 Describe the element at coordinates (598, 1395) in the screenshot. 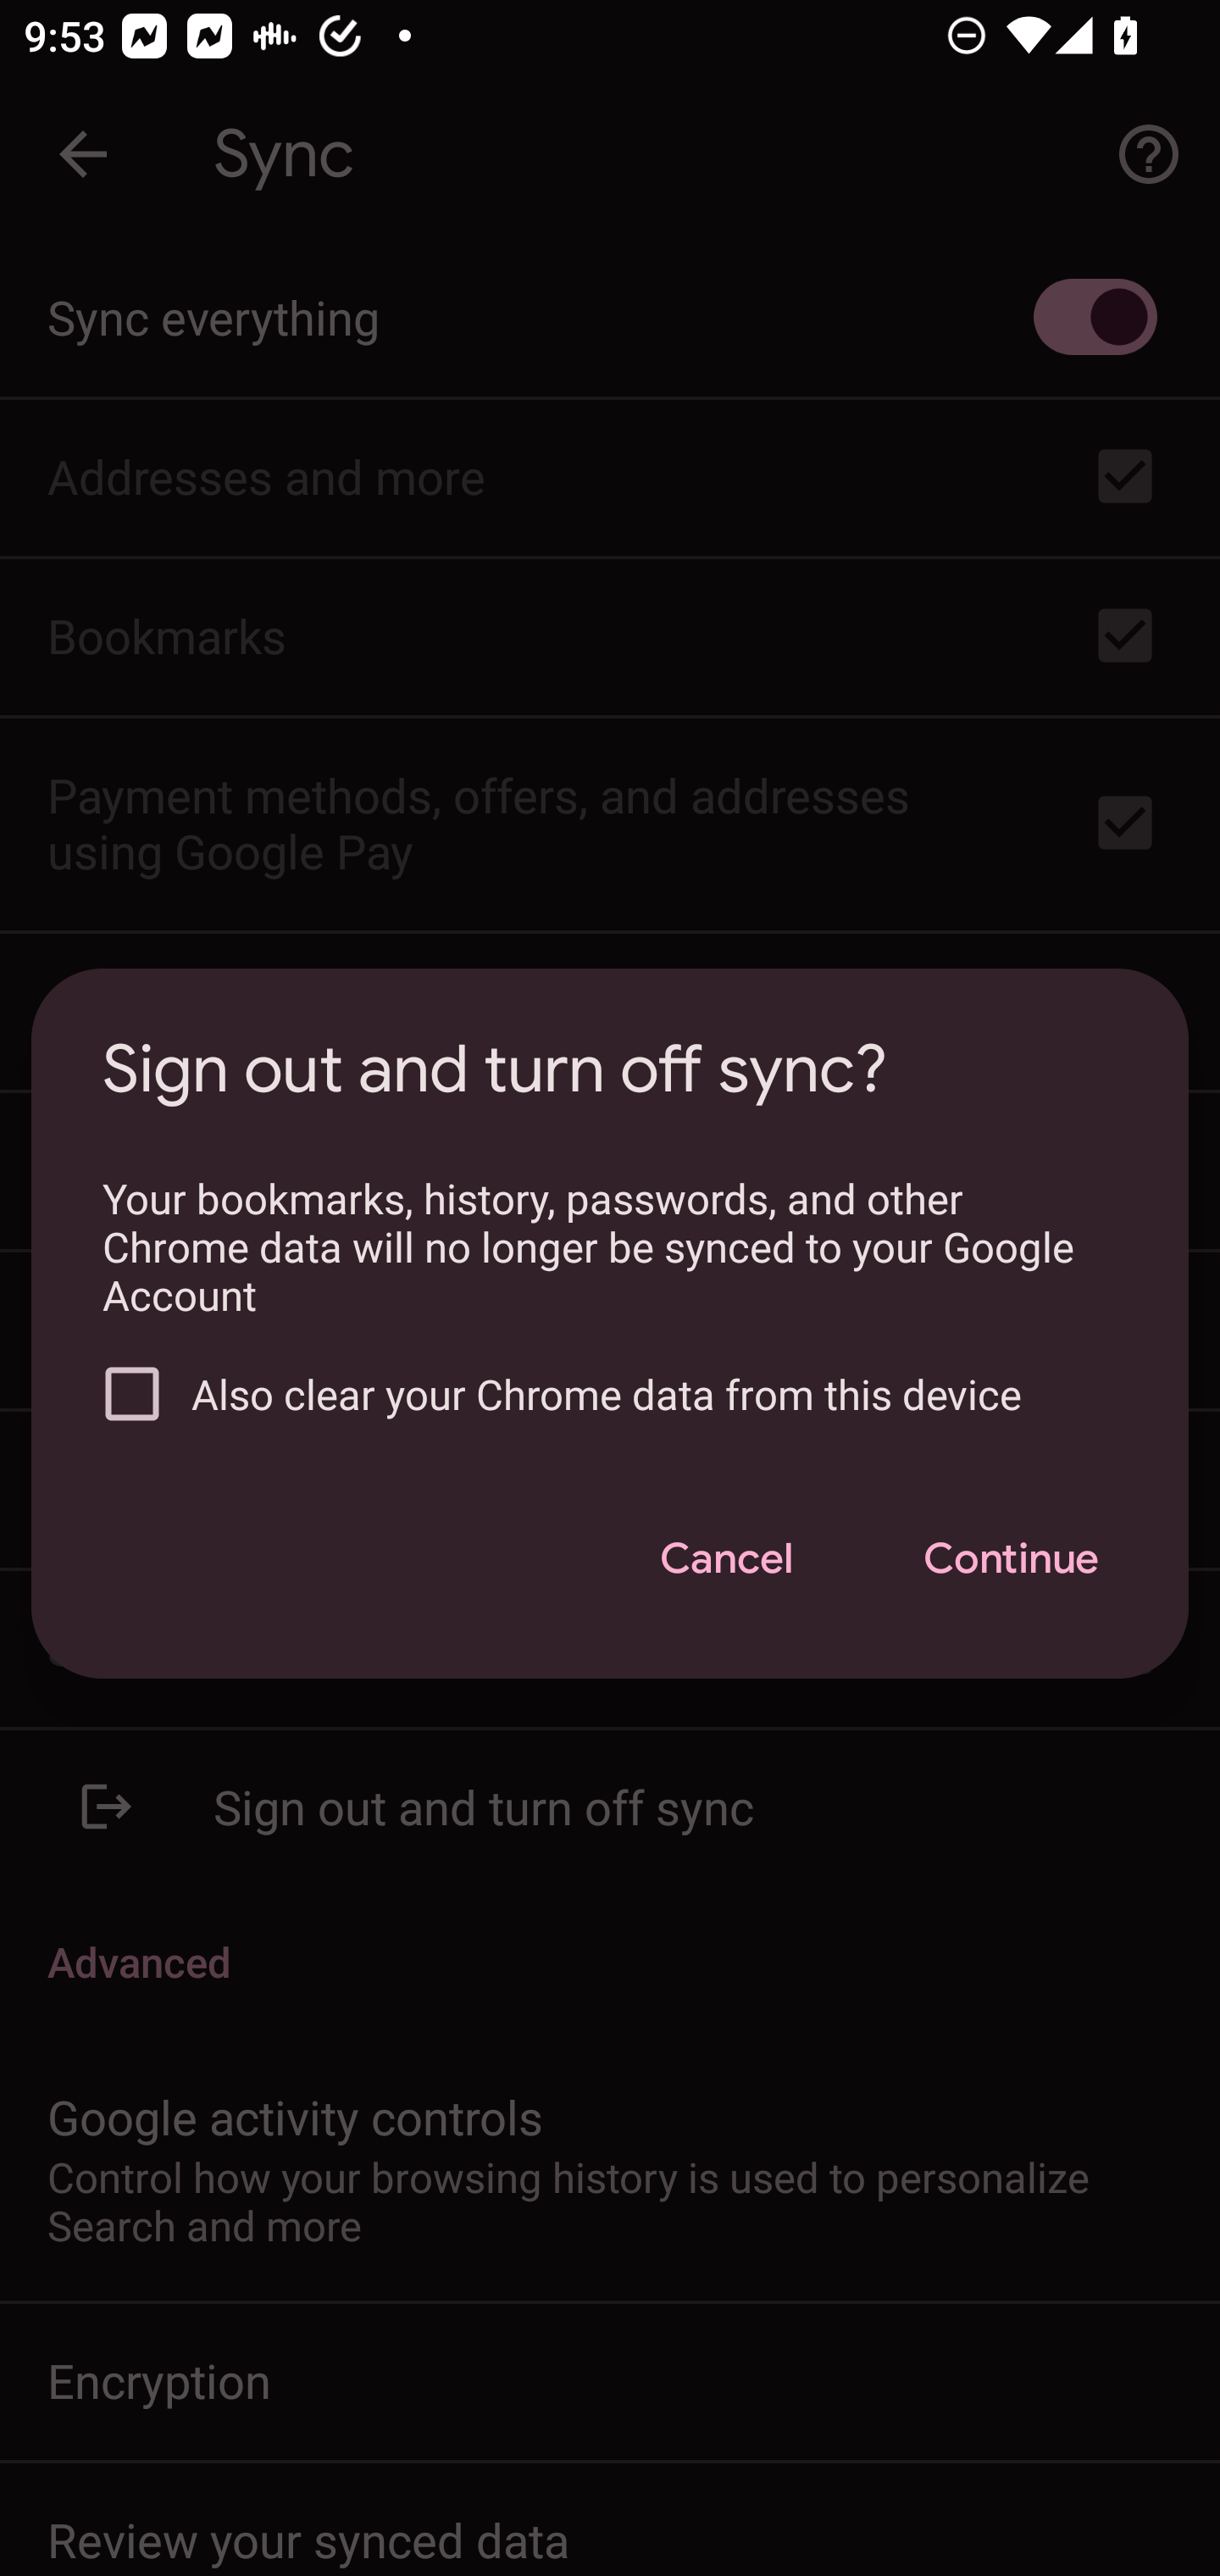

I see `Also clear your Chrome data from this device` at that location.